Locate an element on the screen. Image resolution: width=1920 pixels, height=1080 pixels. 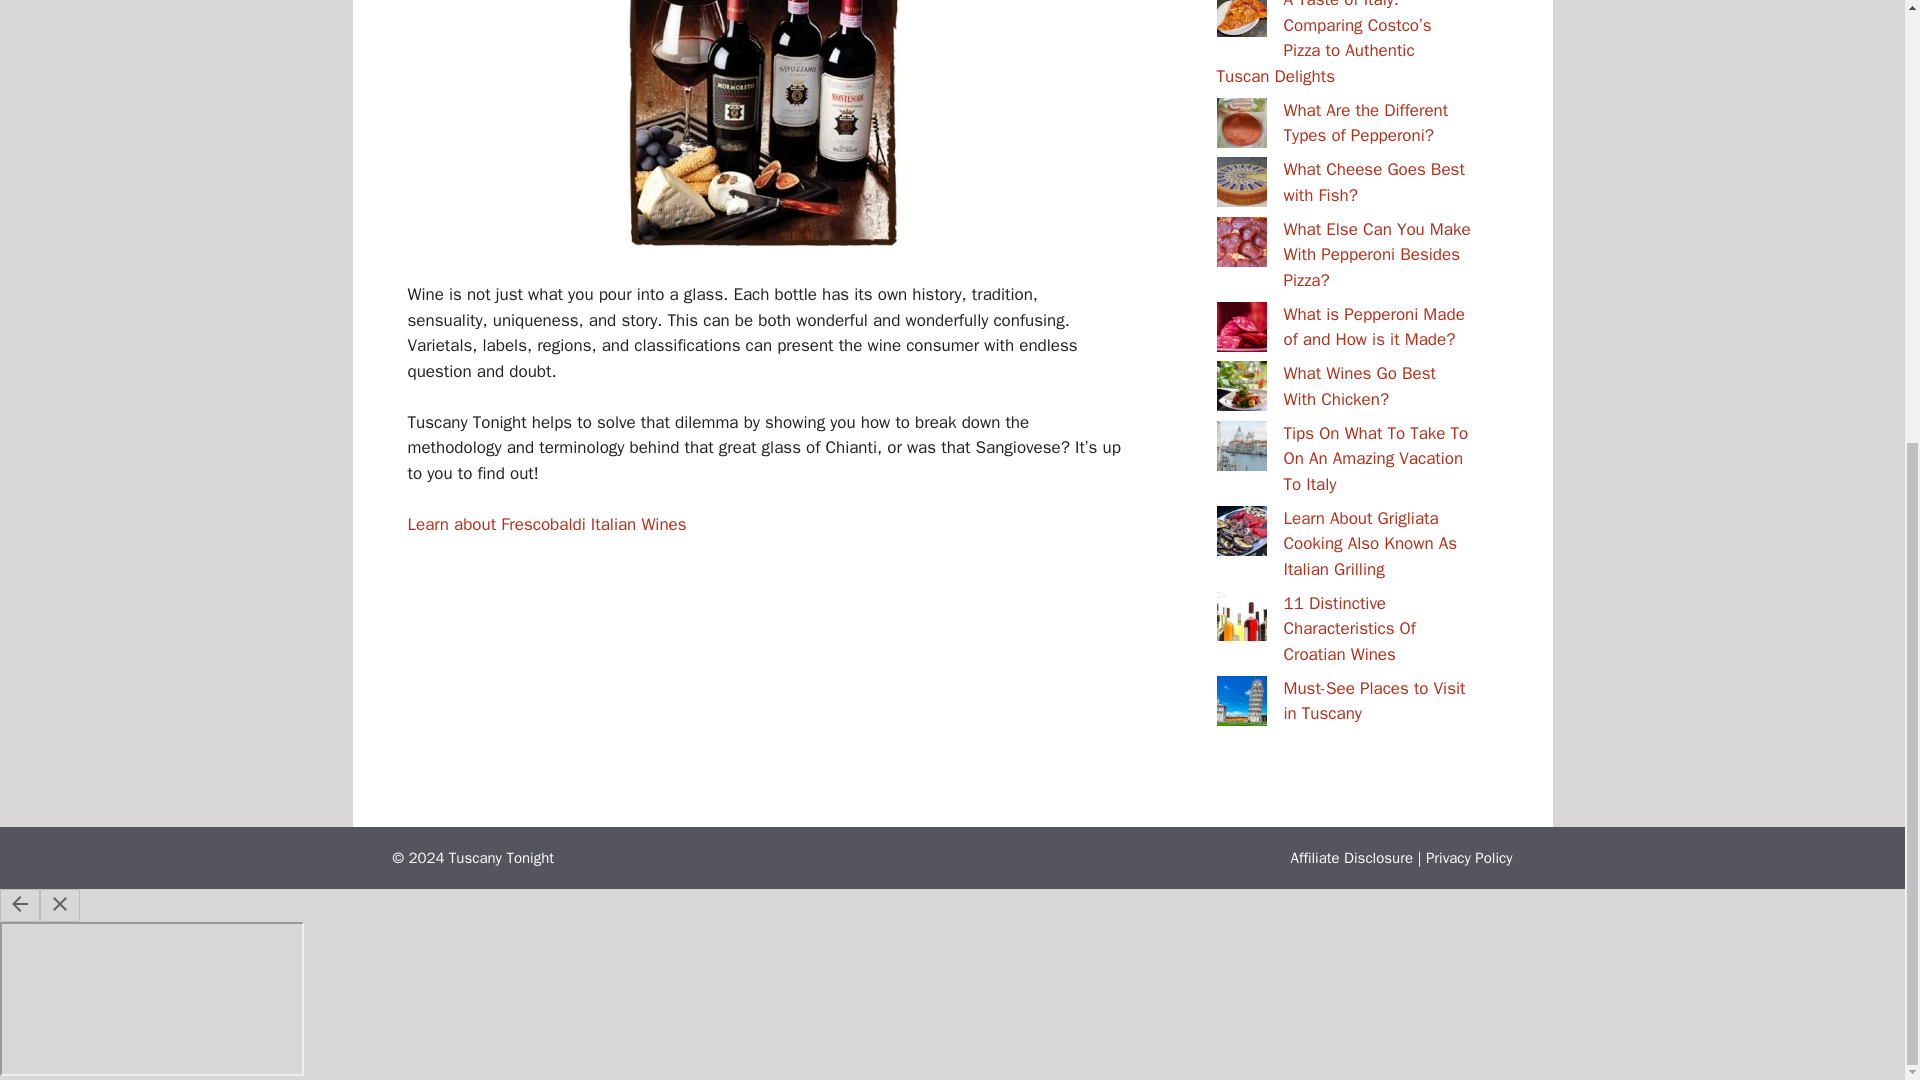
Affiliate Disclosure is located at coordinates (1352, 858).